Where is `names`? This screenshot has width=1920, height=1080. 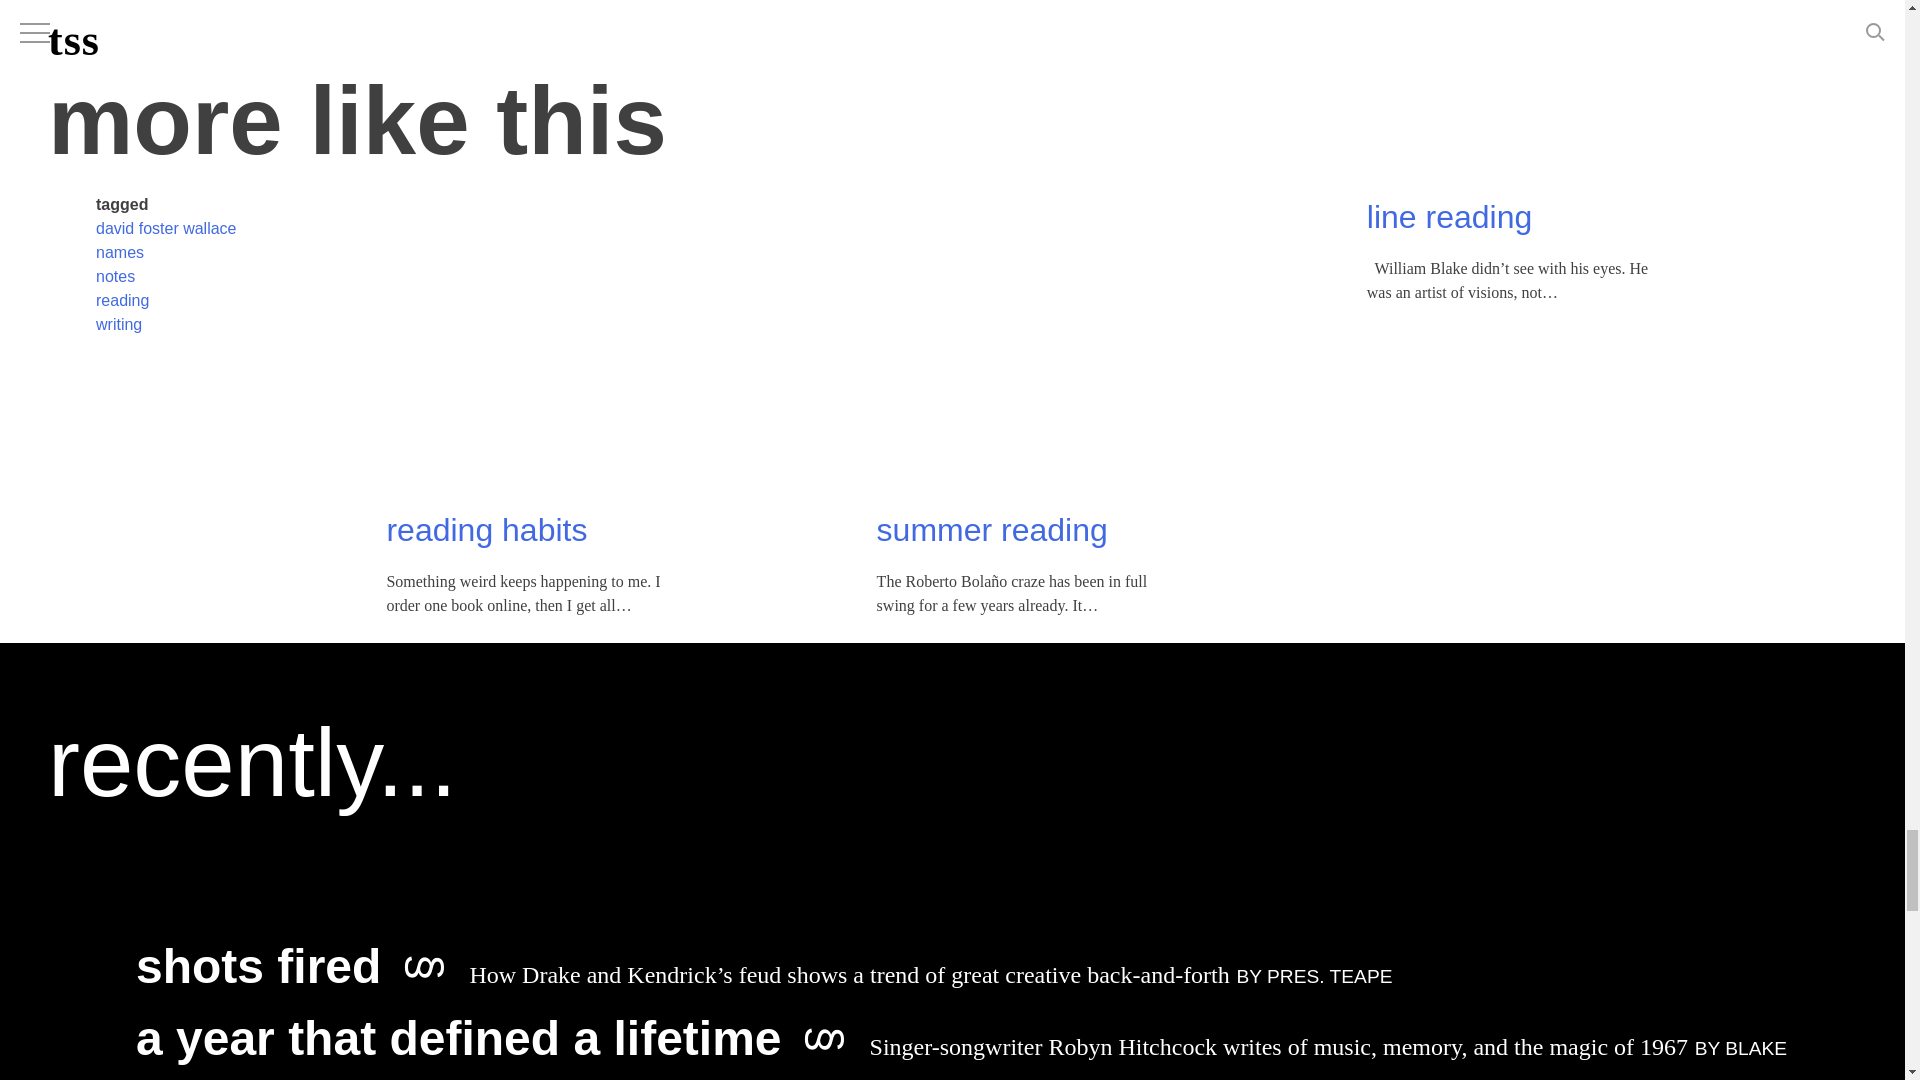 names is located at coordinates (120, 204).